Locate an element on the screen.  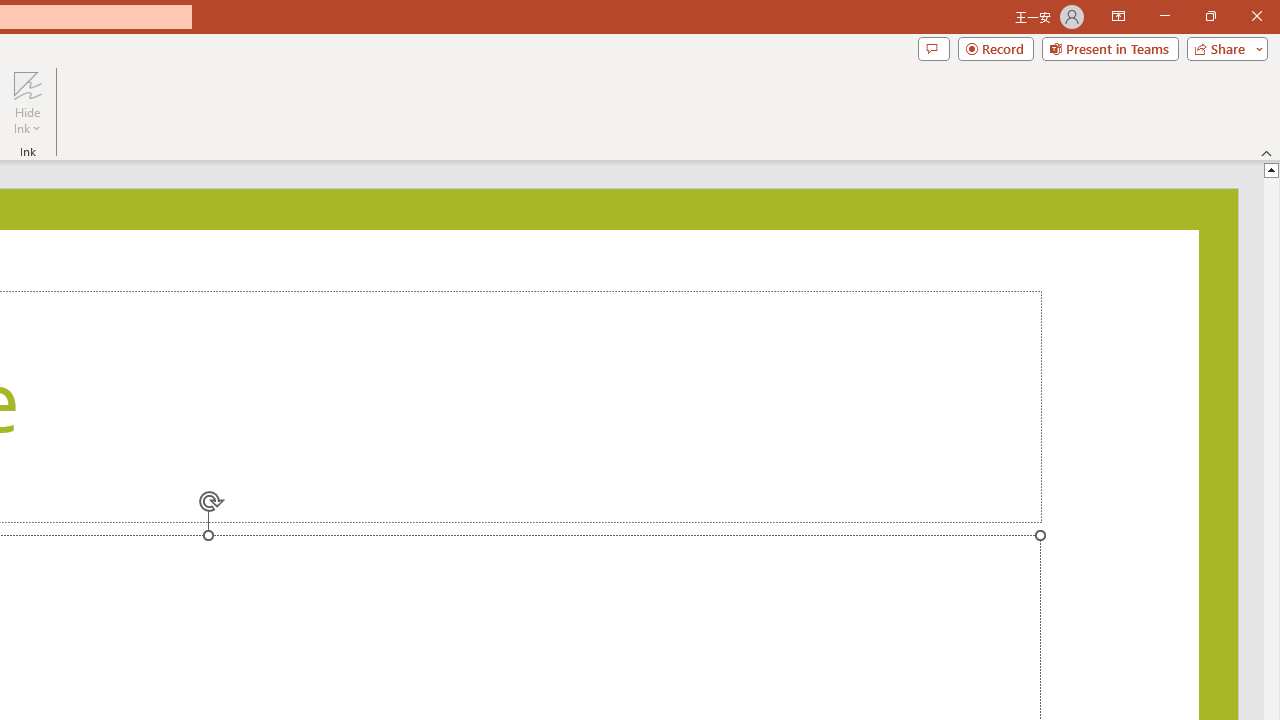
Restore Down is located at coordinates (1210, 16).